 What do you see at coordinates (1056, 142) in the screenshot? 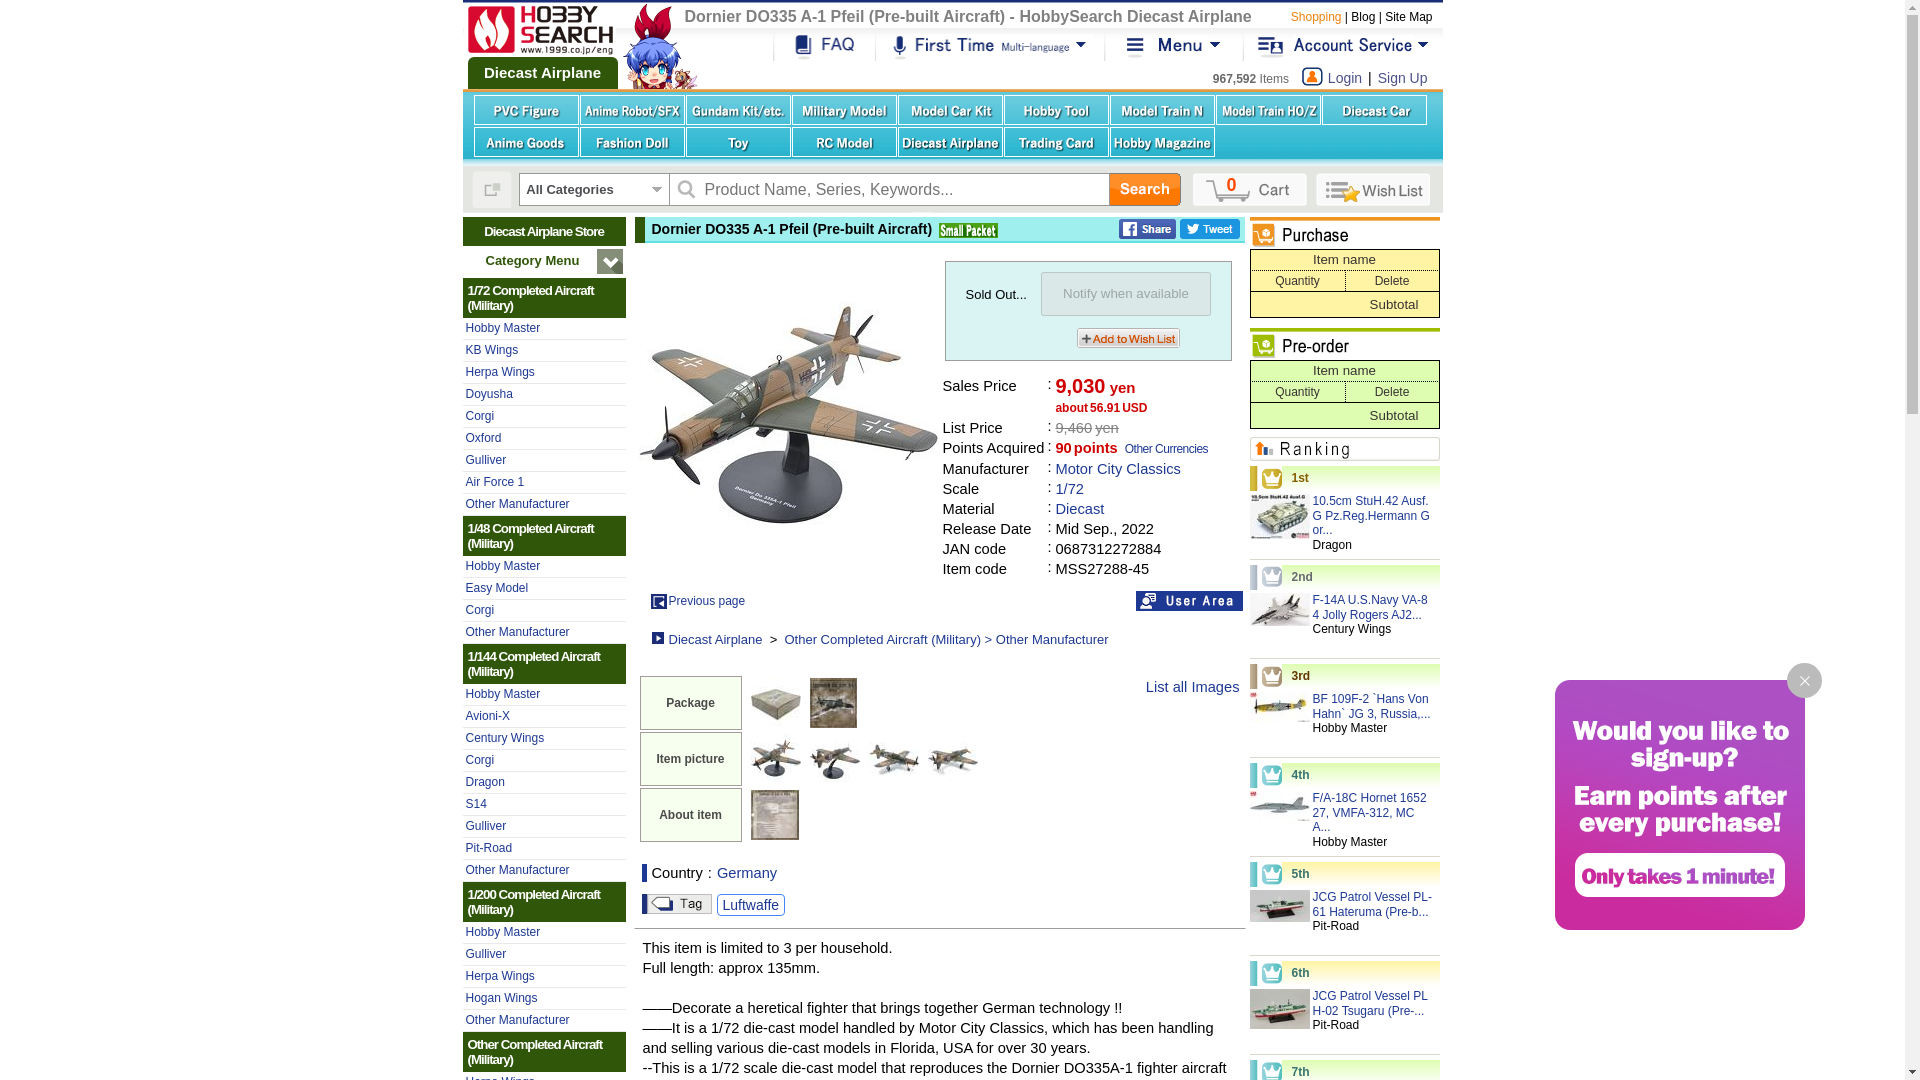
I see `Trading Card` at bounding box center [1056, 142].